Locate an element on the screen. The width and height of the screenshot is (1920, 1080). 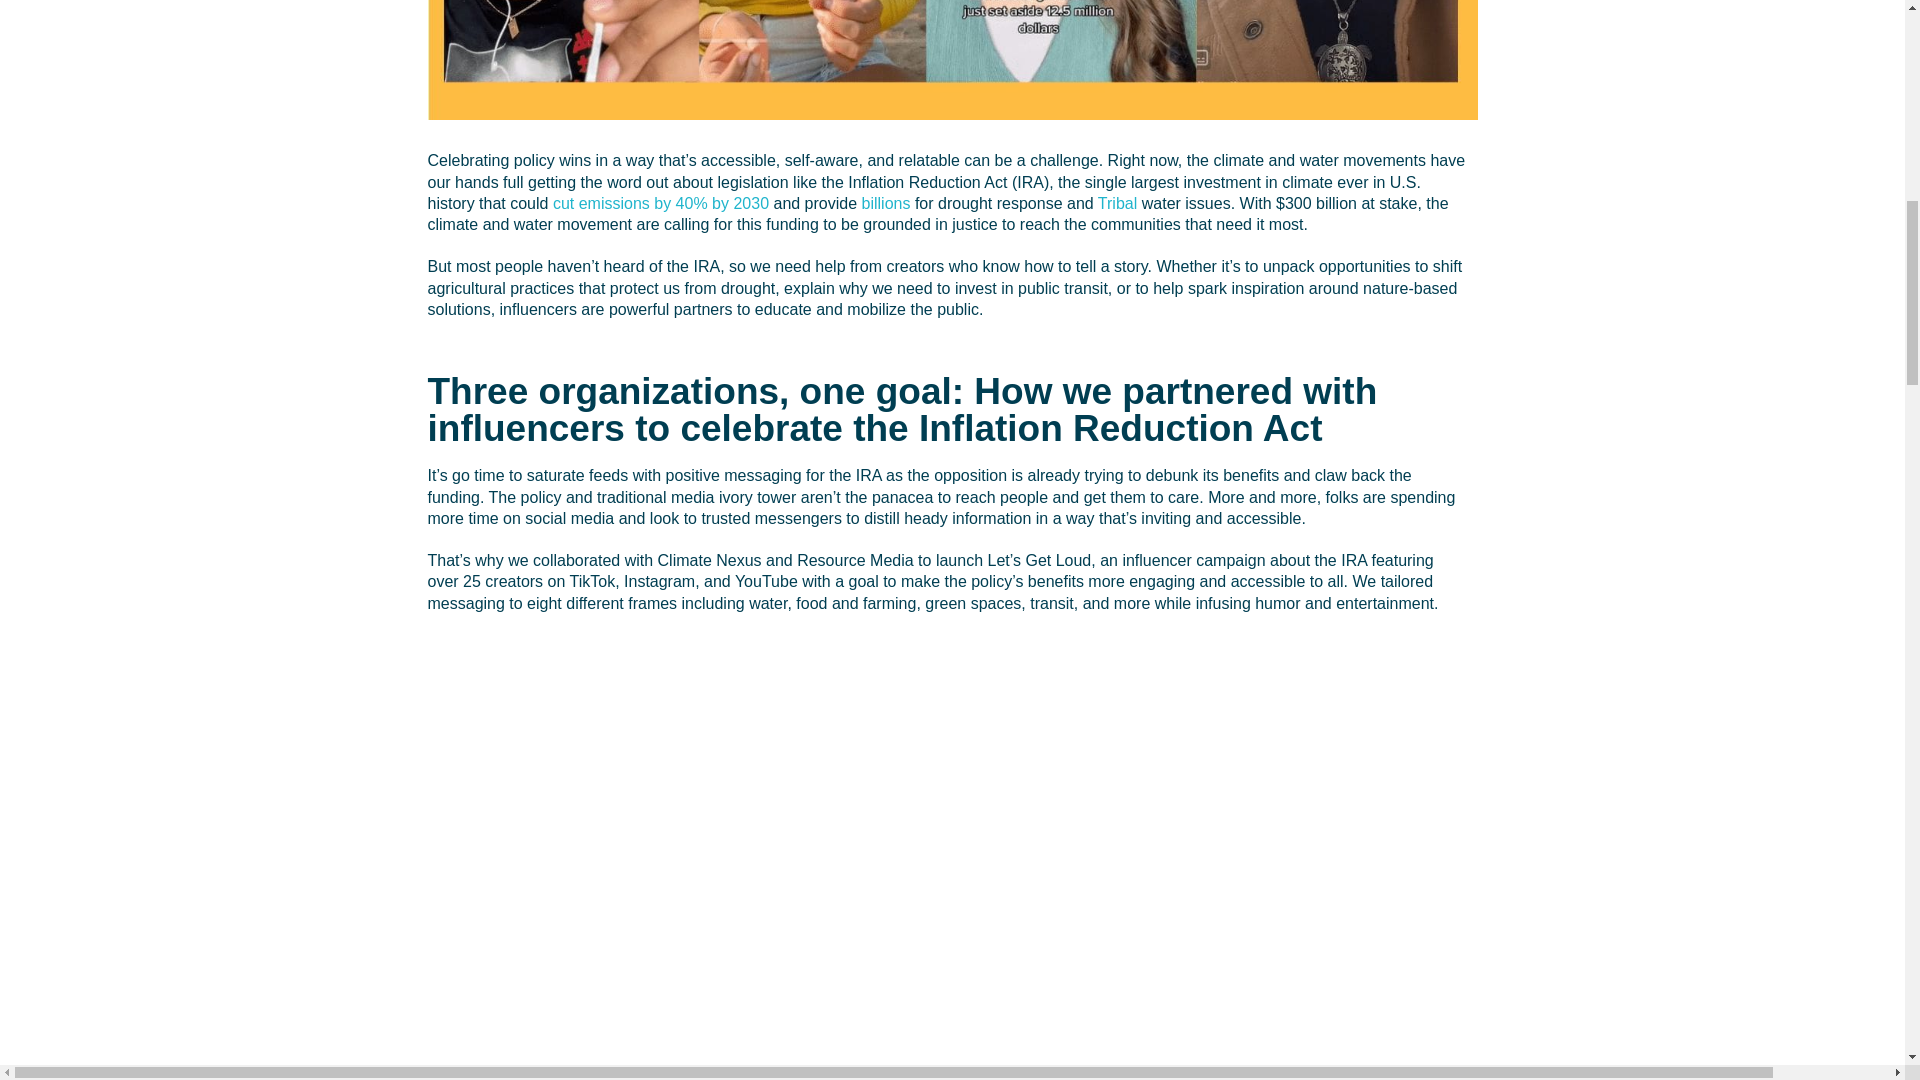
Tribal is located at coordinates (1117, 203).